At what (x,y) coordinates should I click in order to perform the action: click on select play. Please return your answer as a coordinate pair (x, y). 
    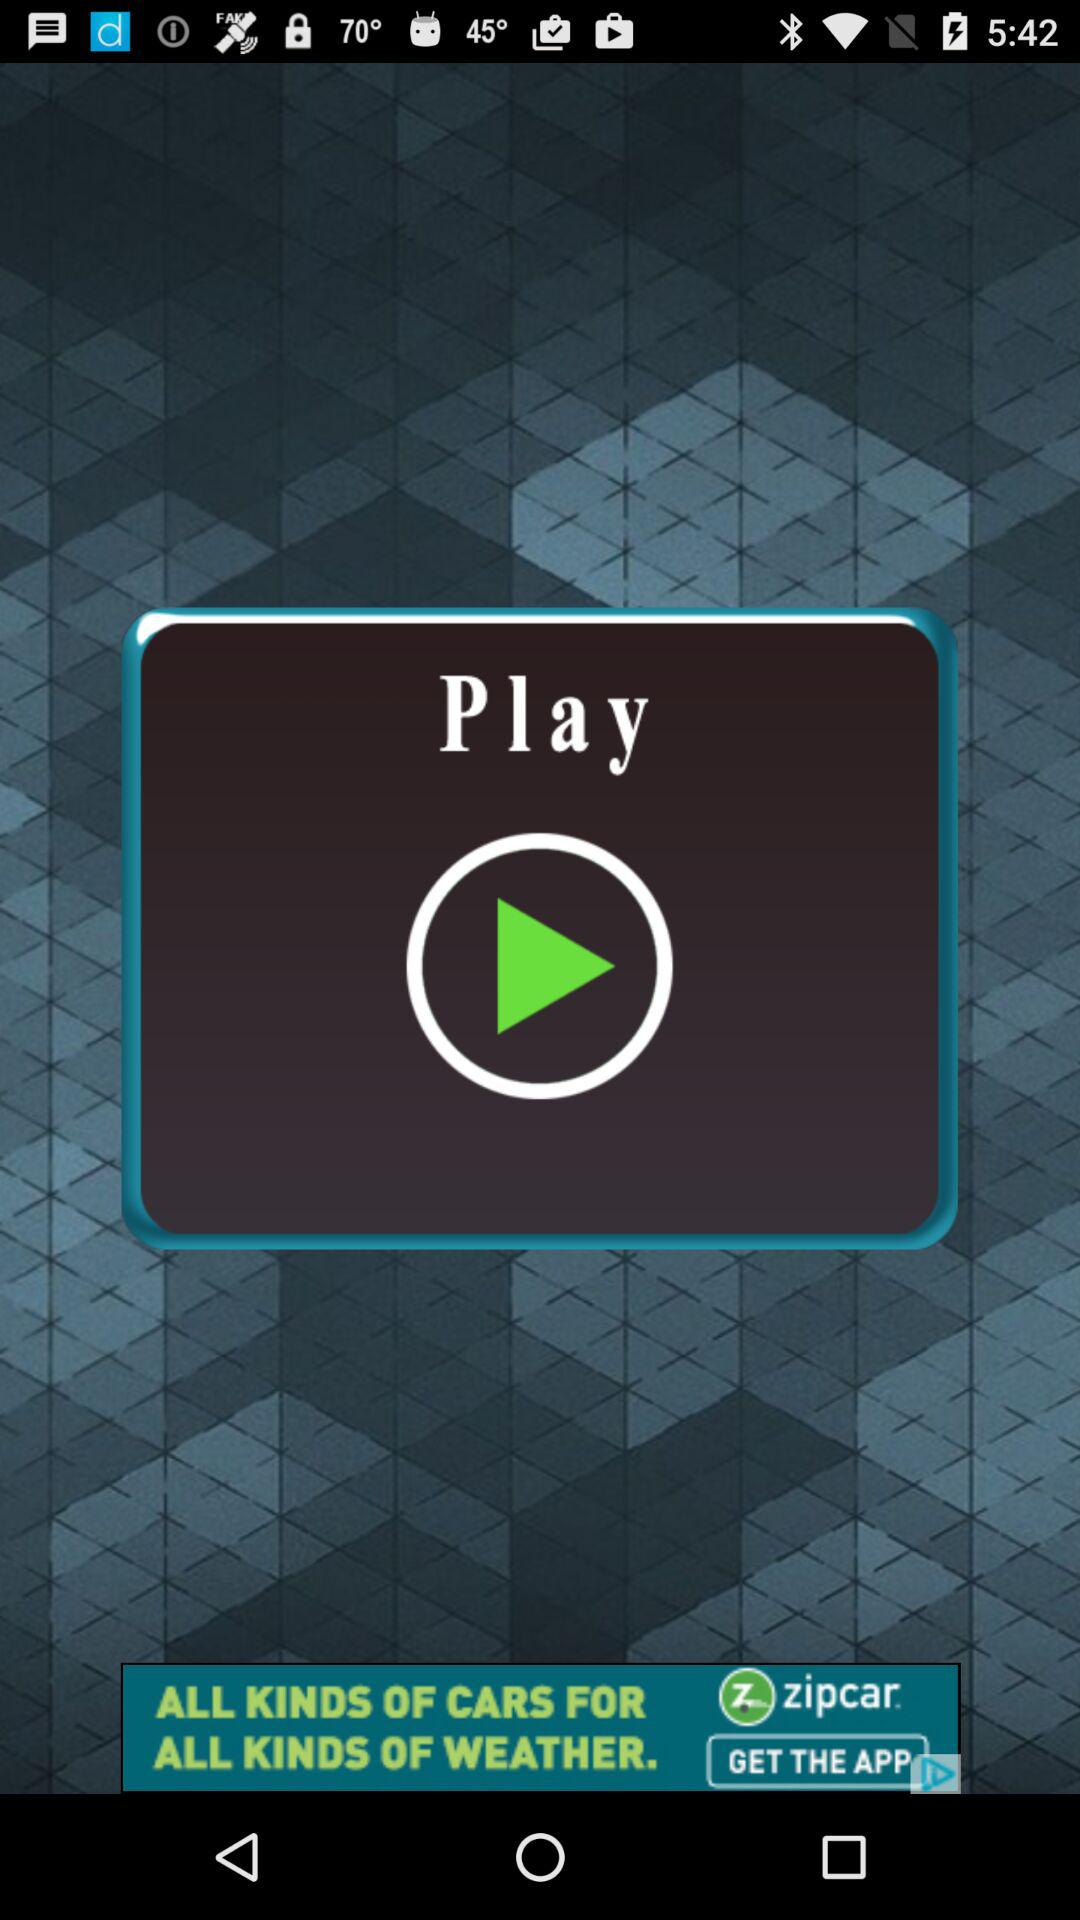
    Looking at the image, I should click on (539, 928).